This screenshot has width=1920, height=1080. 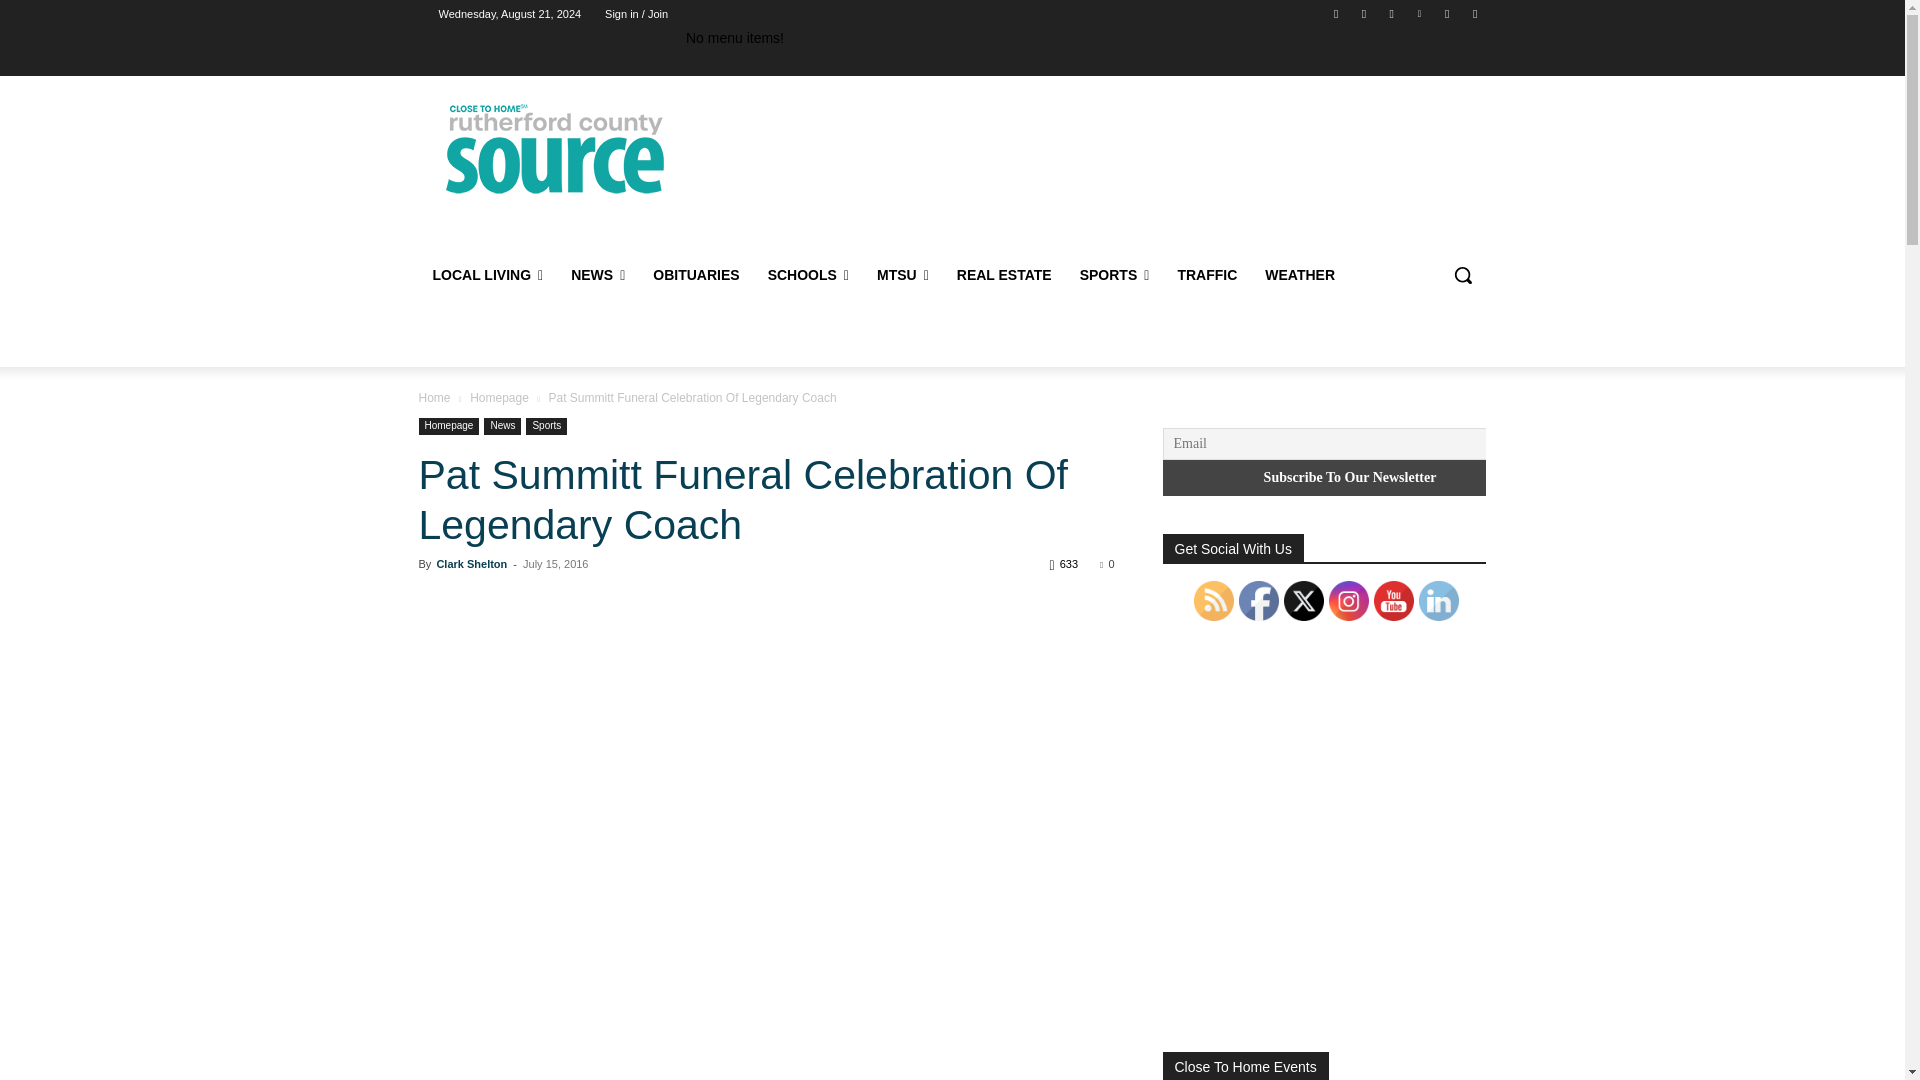 What do you see at coordinates (1349, 478) in the screenshot?
I see `Subscribe To Our Newsletter` at bounding box center [1349, 478].